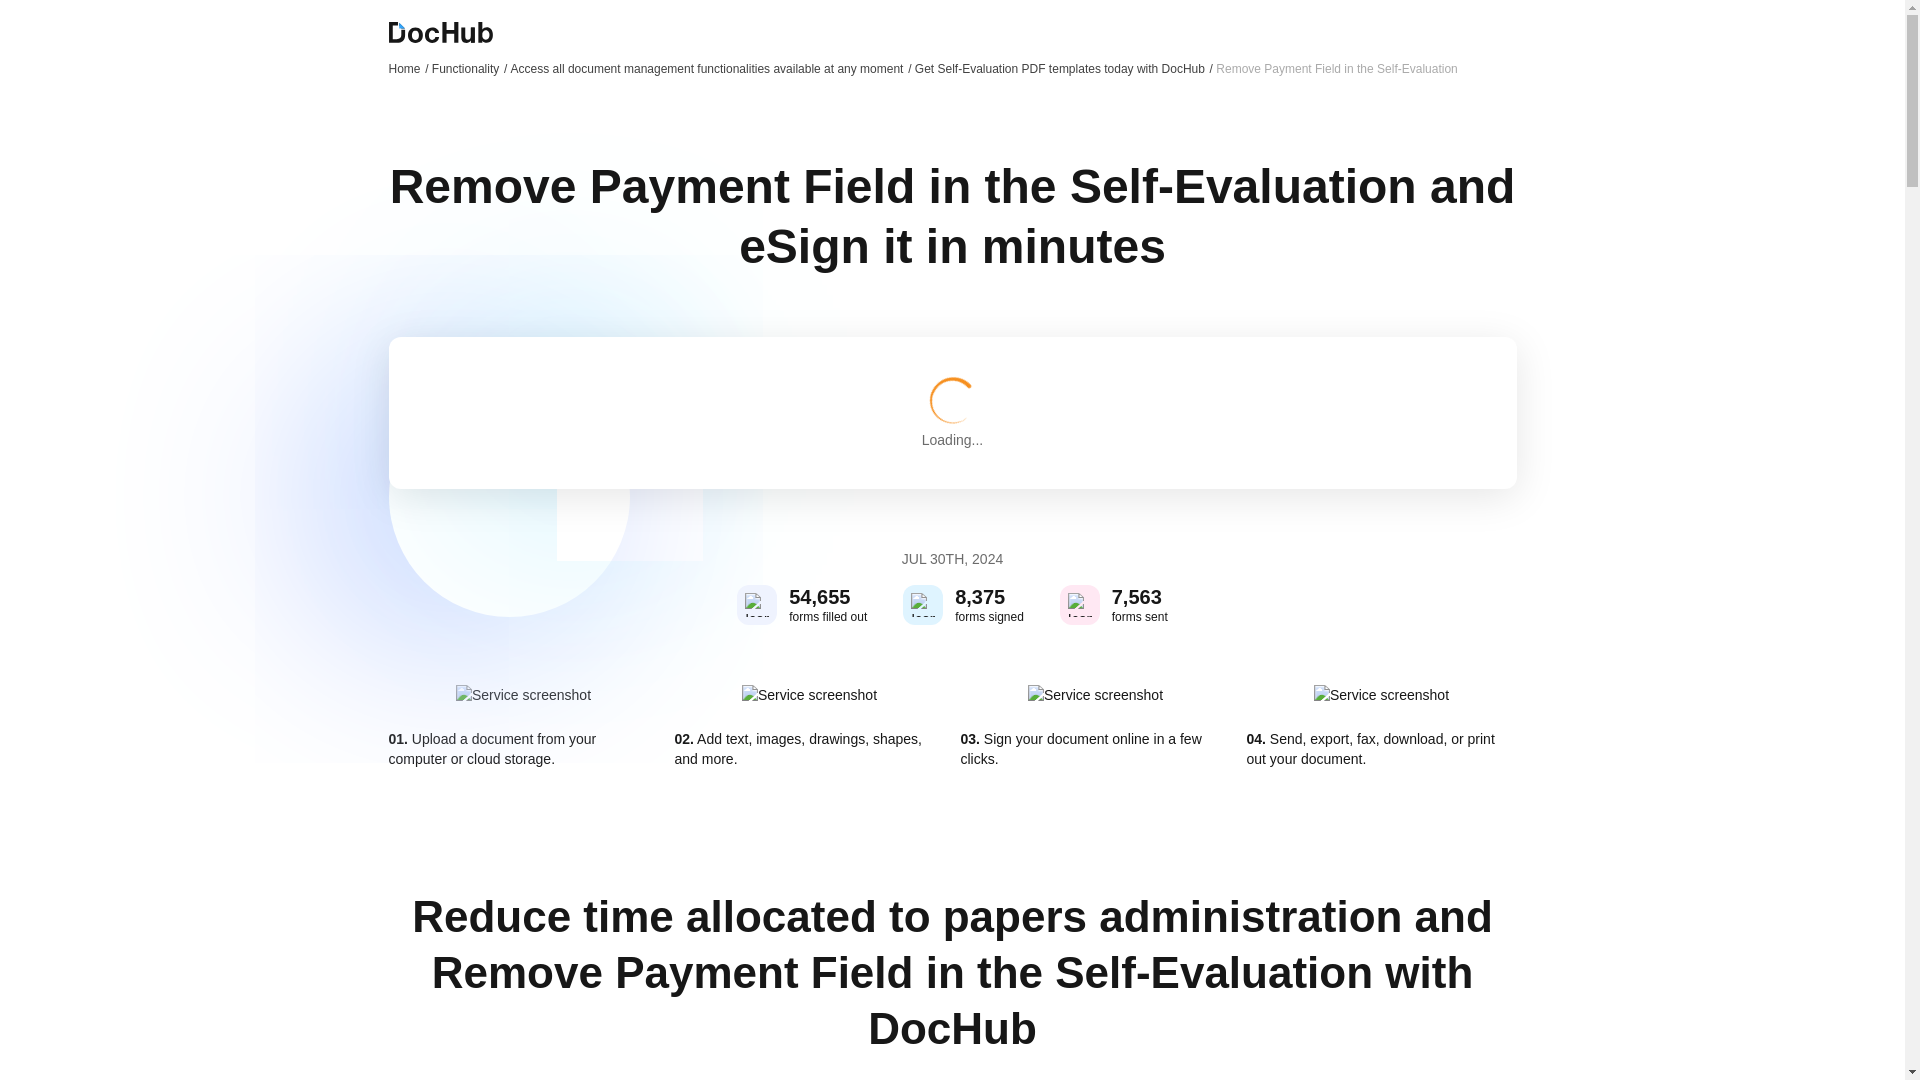 This screenshot has height=1080, width=1920. I want to click on Functionality, so click(469, 68).